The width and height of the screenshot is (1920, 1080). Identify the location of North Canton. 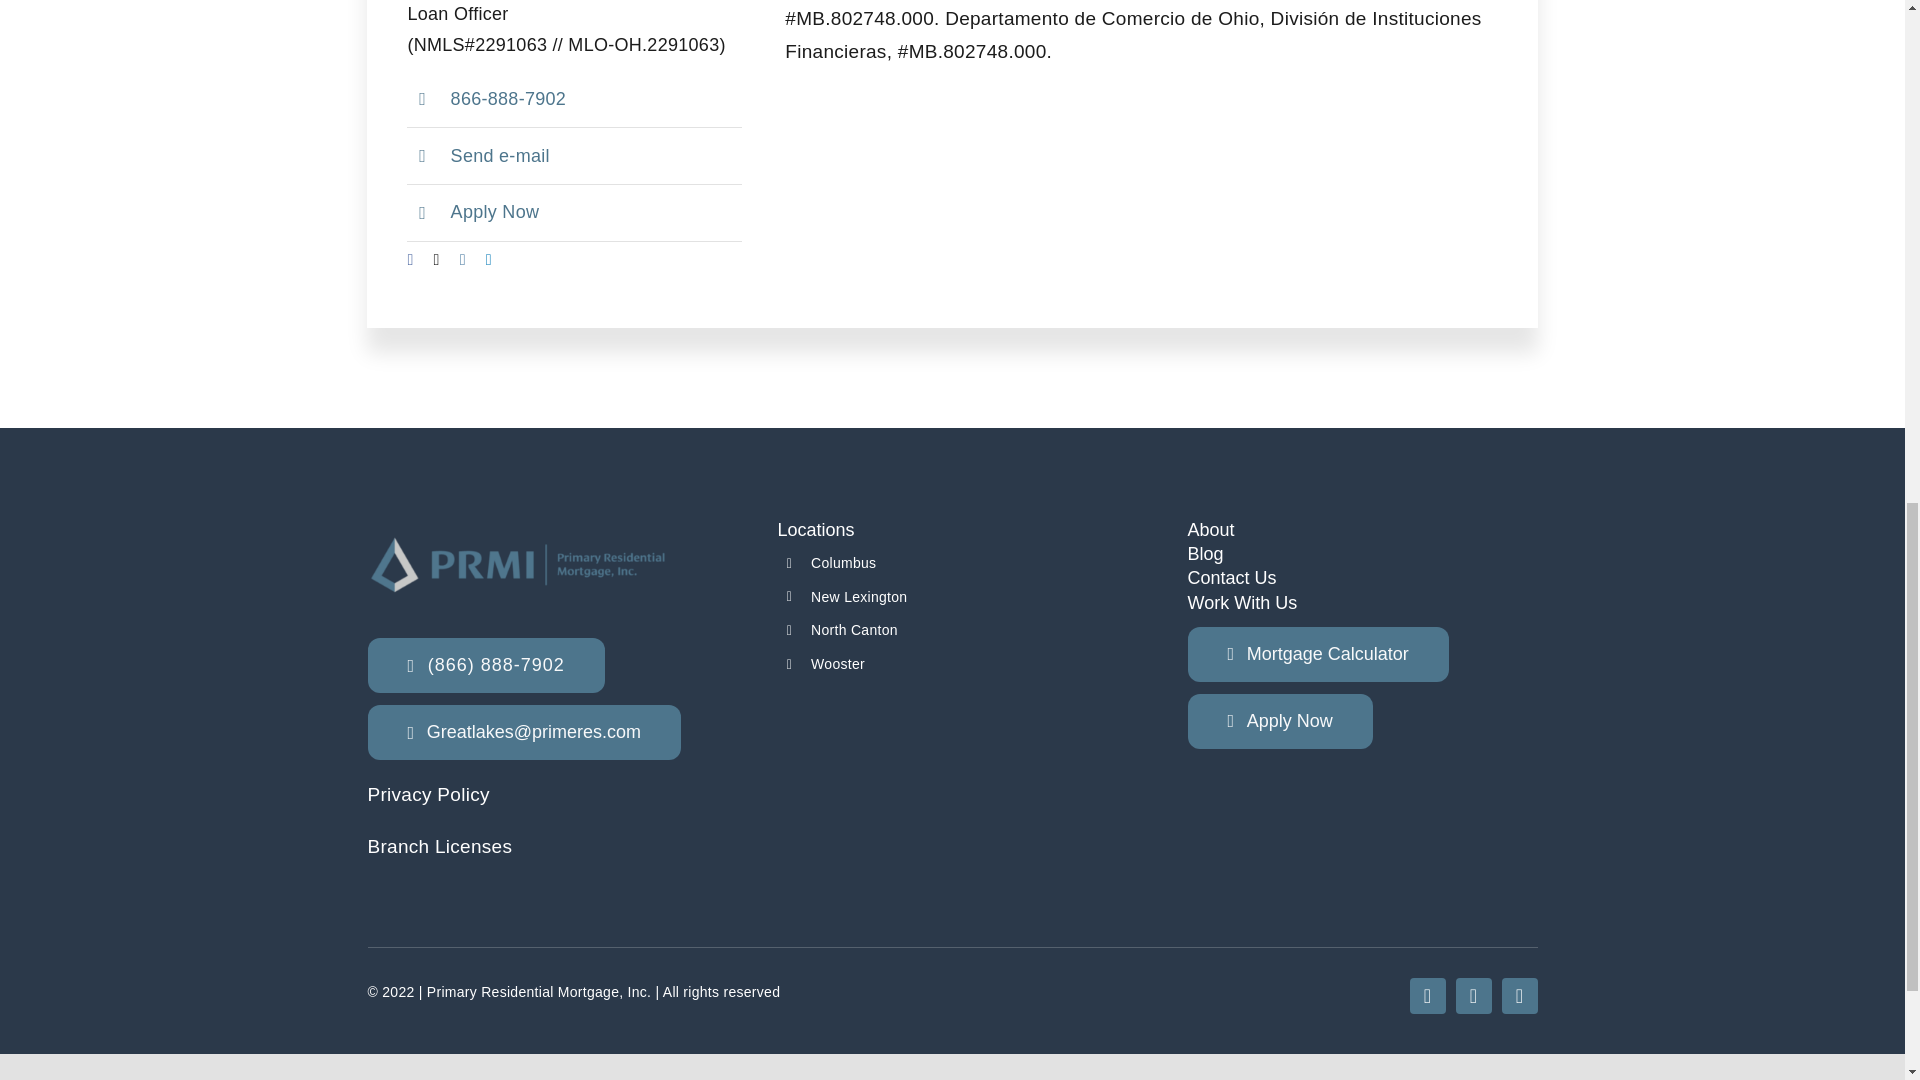
(854, 630).